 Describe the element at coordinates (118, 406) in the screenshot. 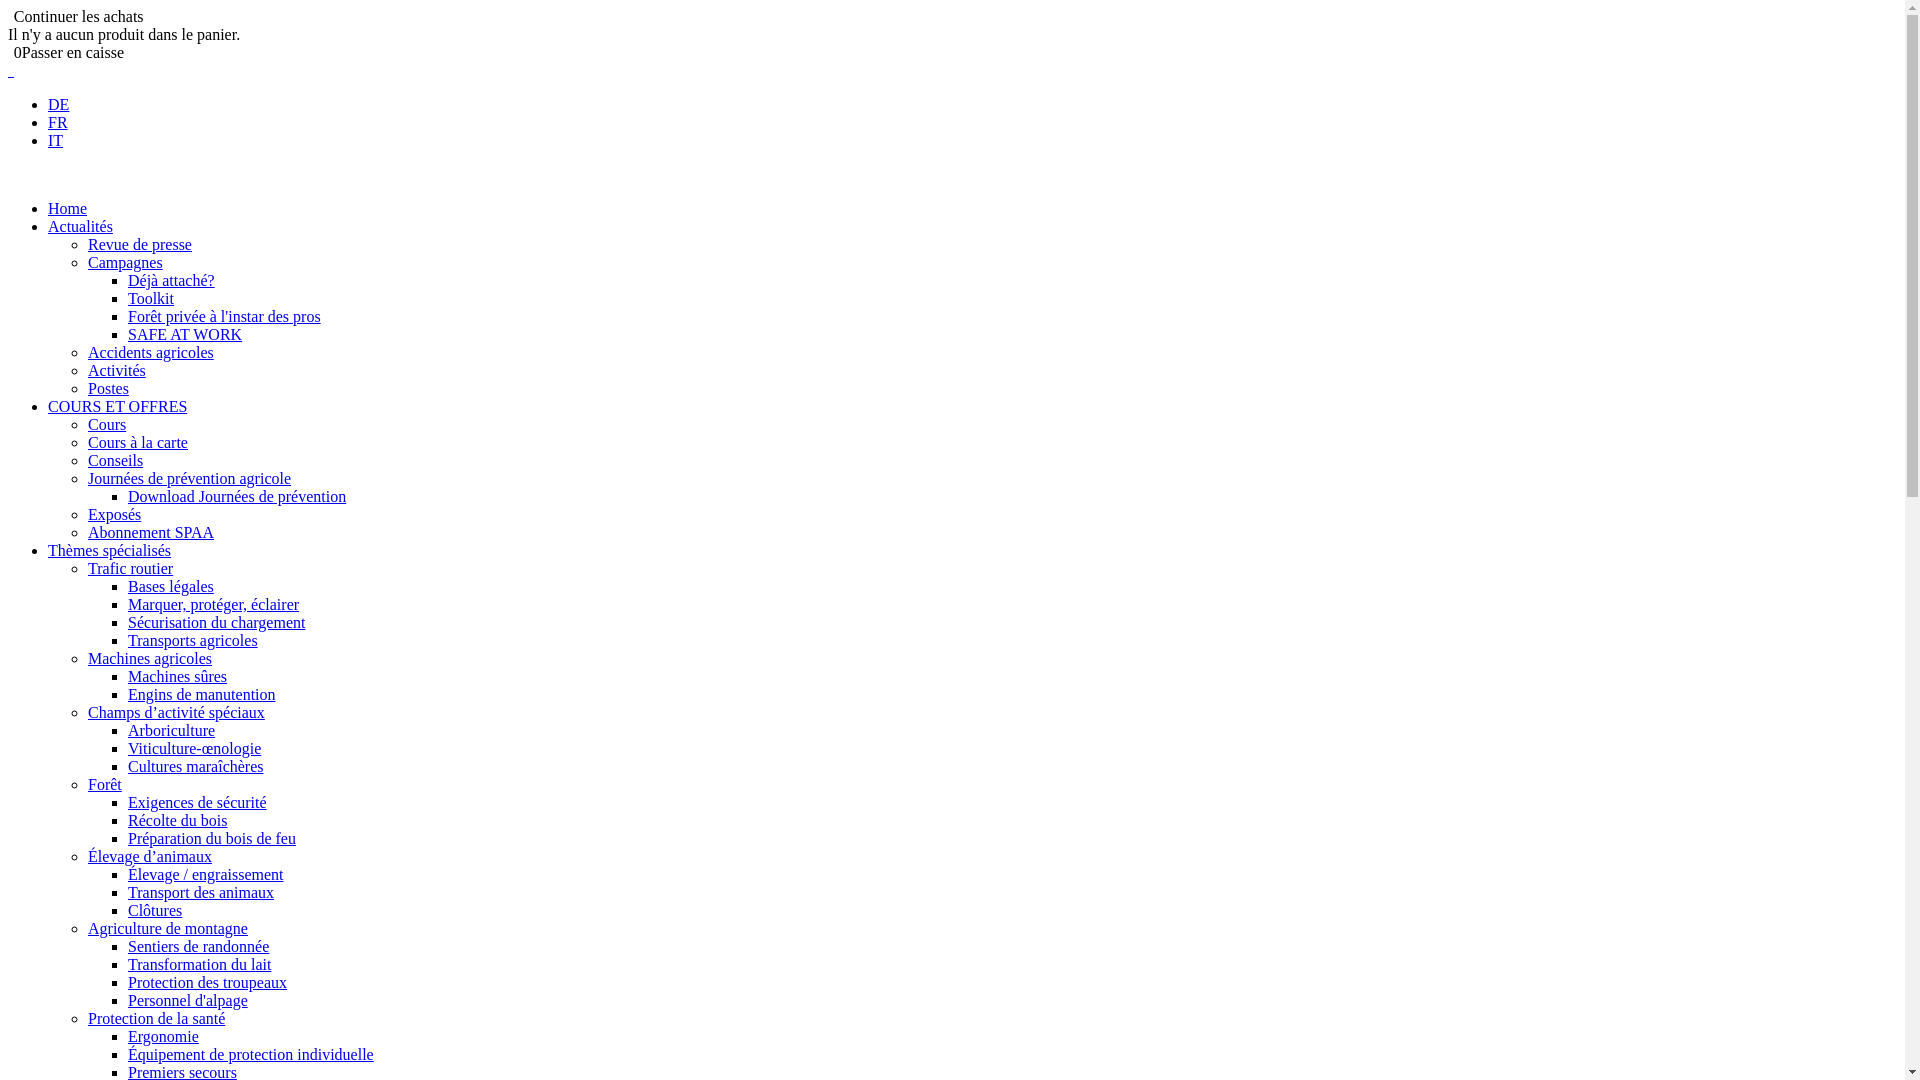

I see `COURS ET OFFRES` at that location.